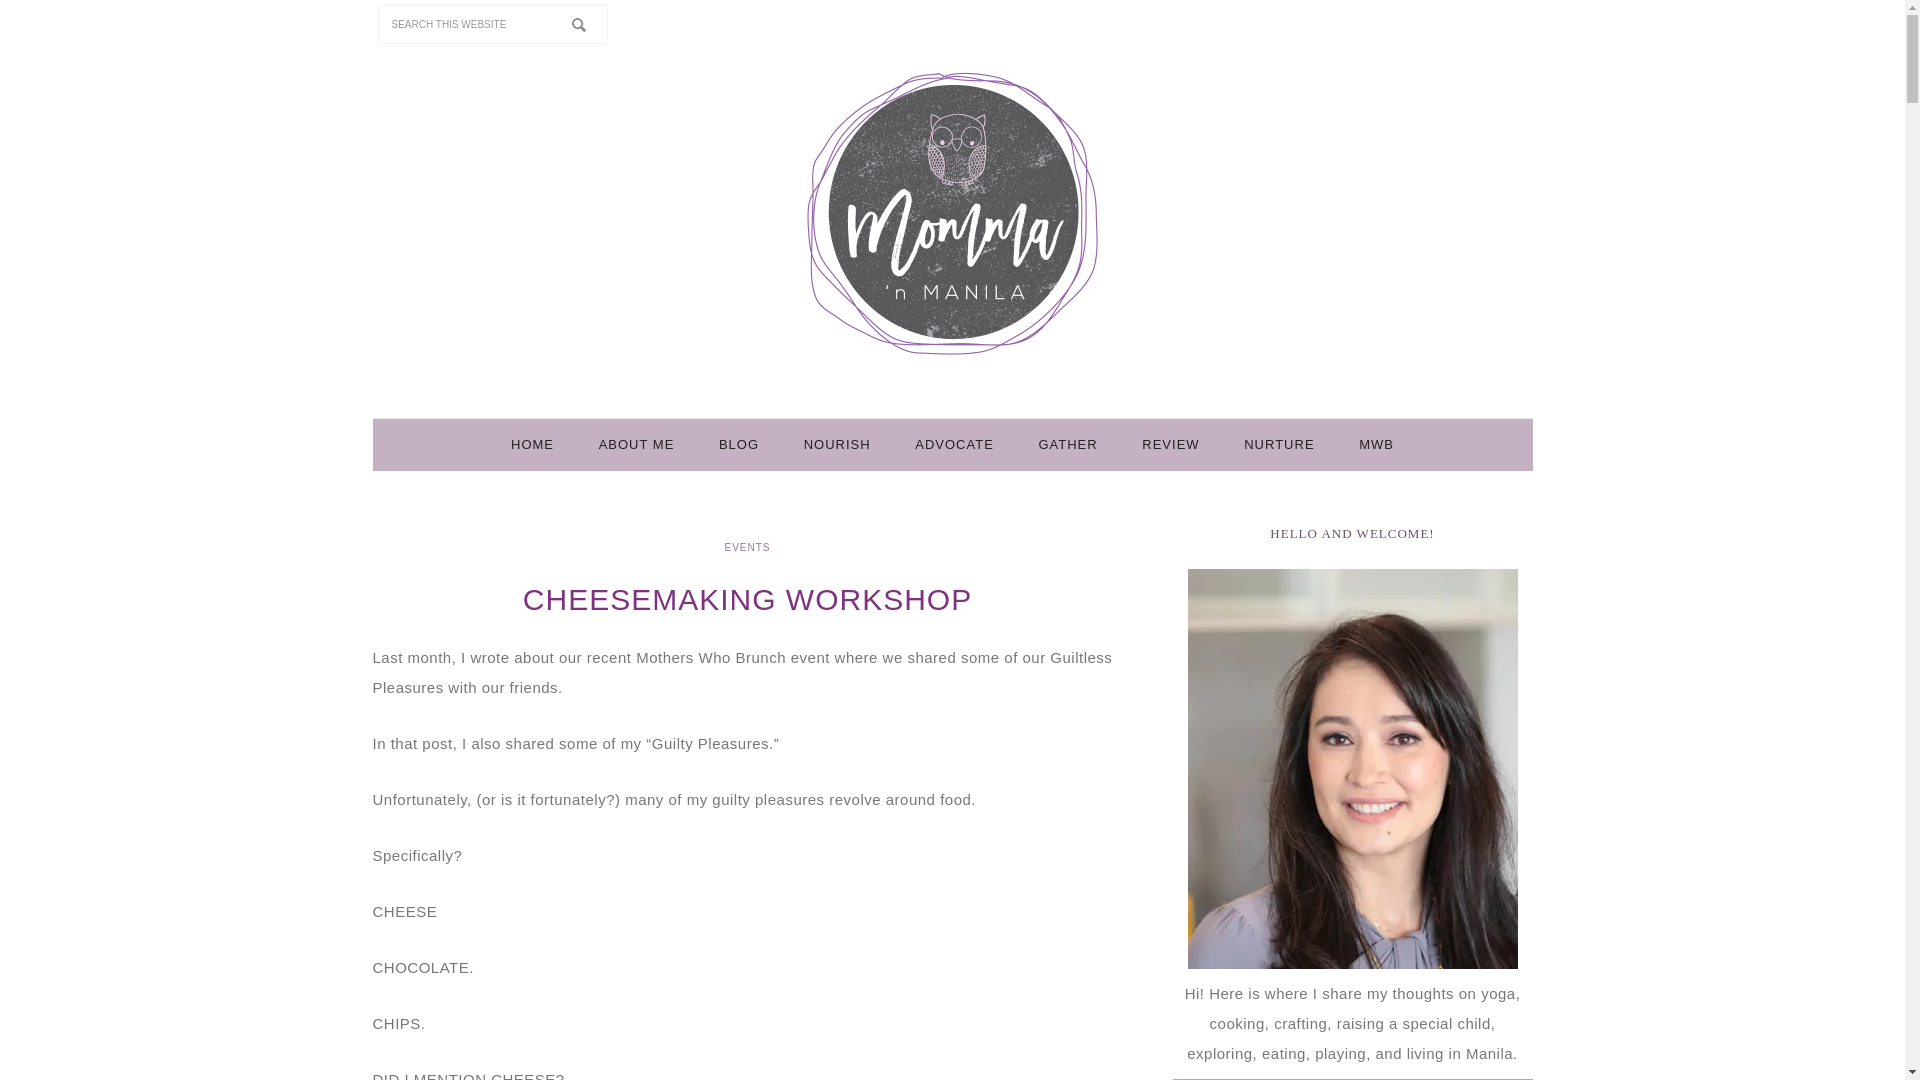 This screenshot has width=1920, height=1080. What do you see at coordinates (1067, 444) in the screenshot?
I see `GATHER` at bounding box center [1067, 444].